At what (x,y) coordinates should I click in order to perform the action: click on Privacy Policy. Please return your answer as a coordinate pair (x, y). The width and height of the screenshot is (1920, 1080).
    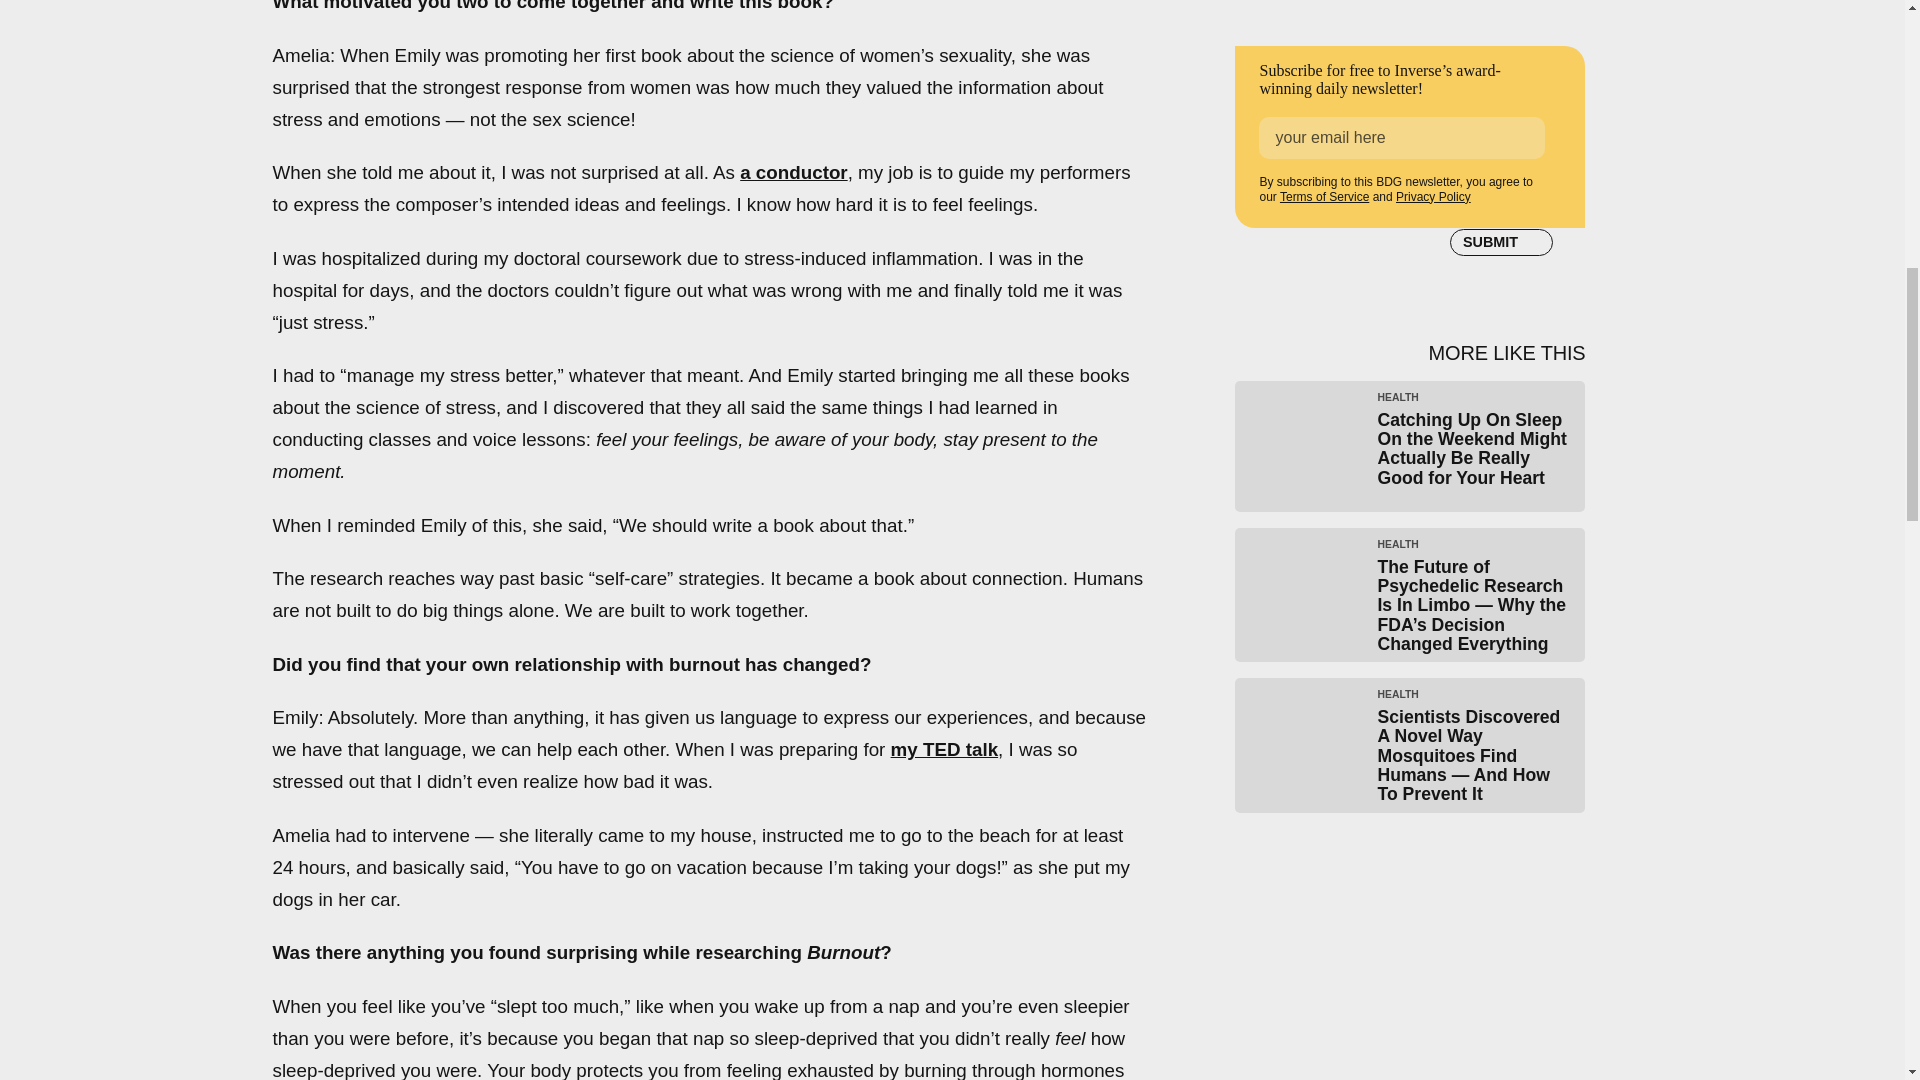
    Looking at the image, I should click on (1432, 197).